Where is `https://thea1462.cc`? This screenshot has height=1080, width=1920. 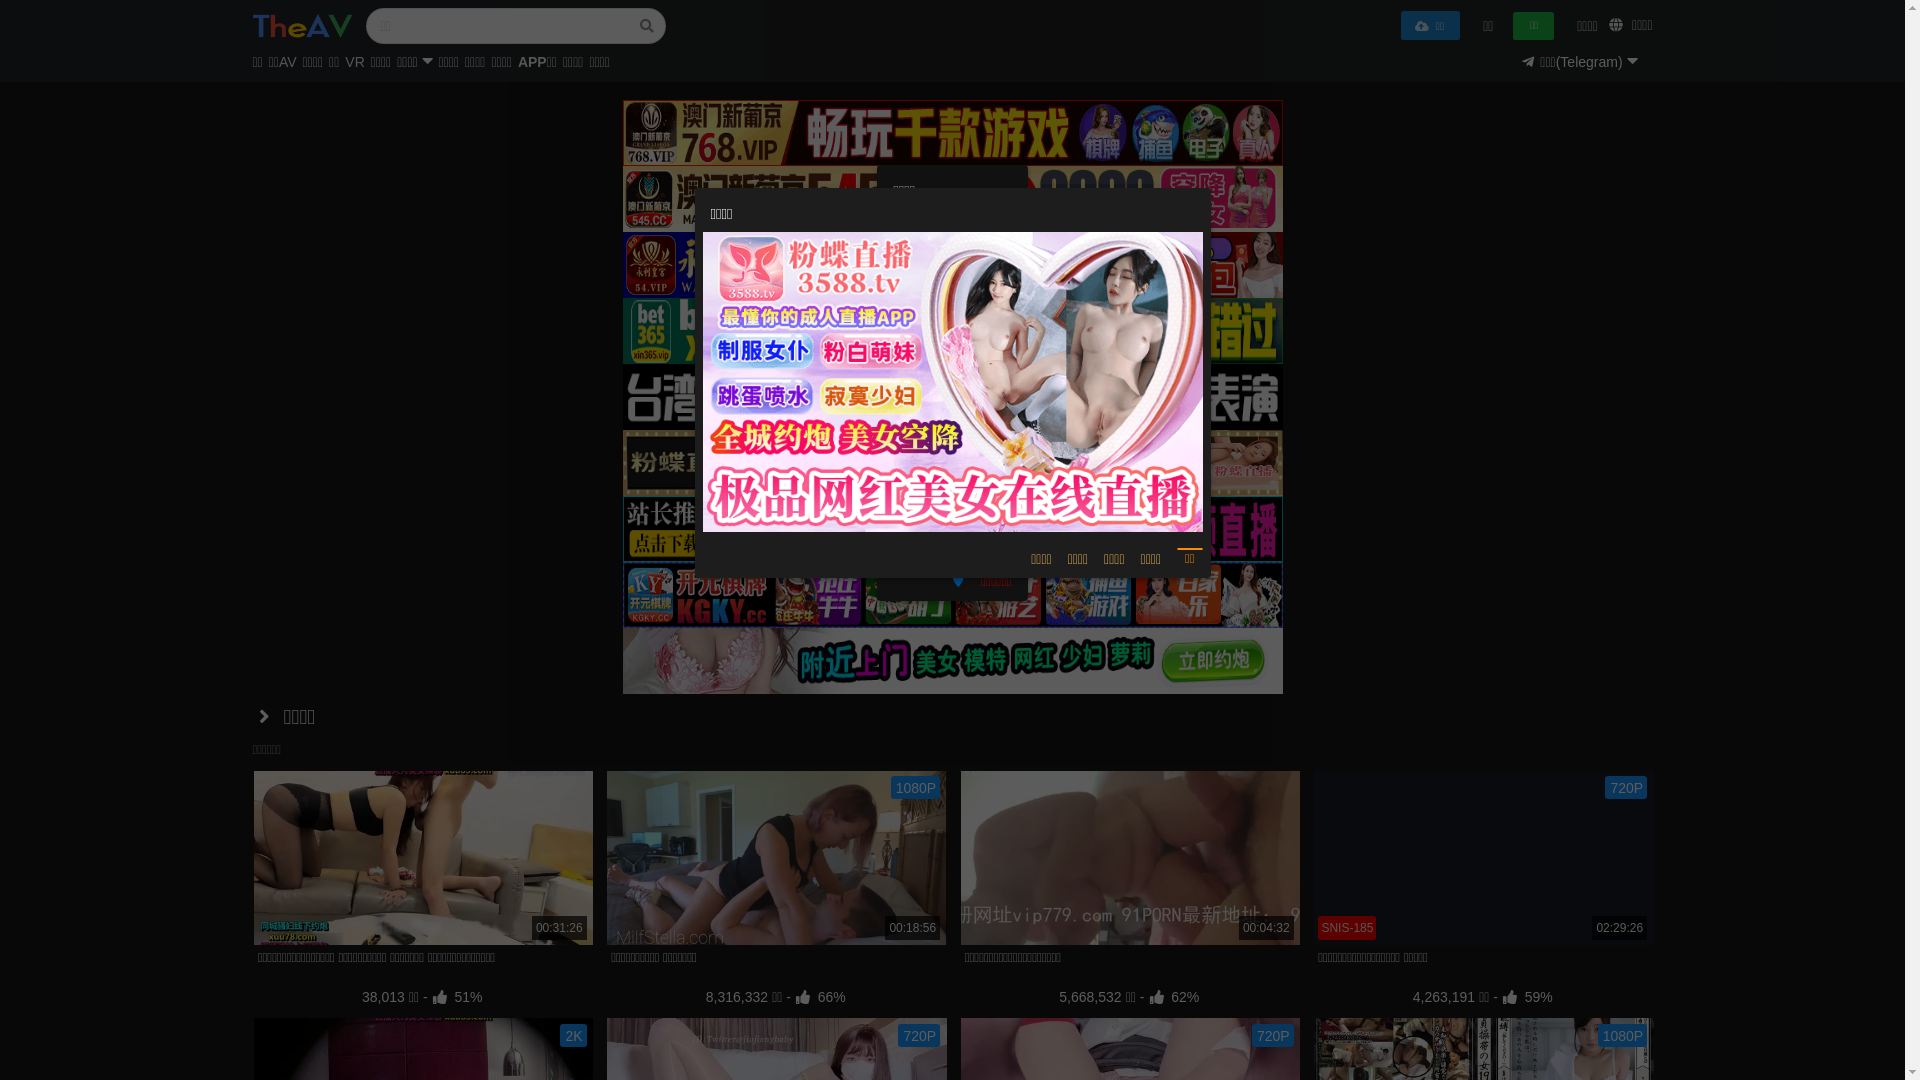
https://thea1462.cc is located at coordinates (952, 450).